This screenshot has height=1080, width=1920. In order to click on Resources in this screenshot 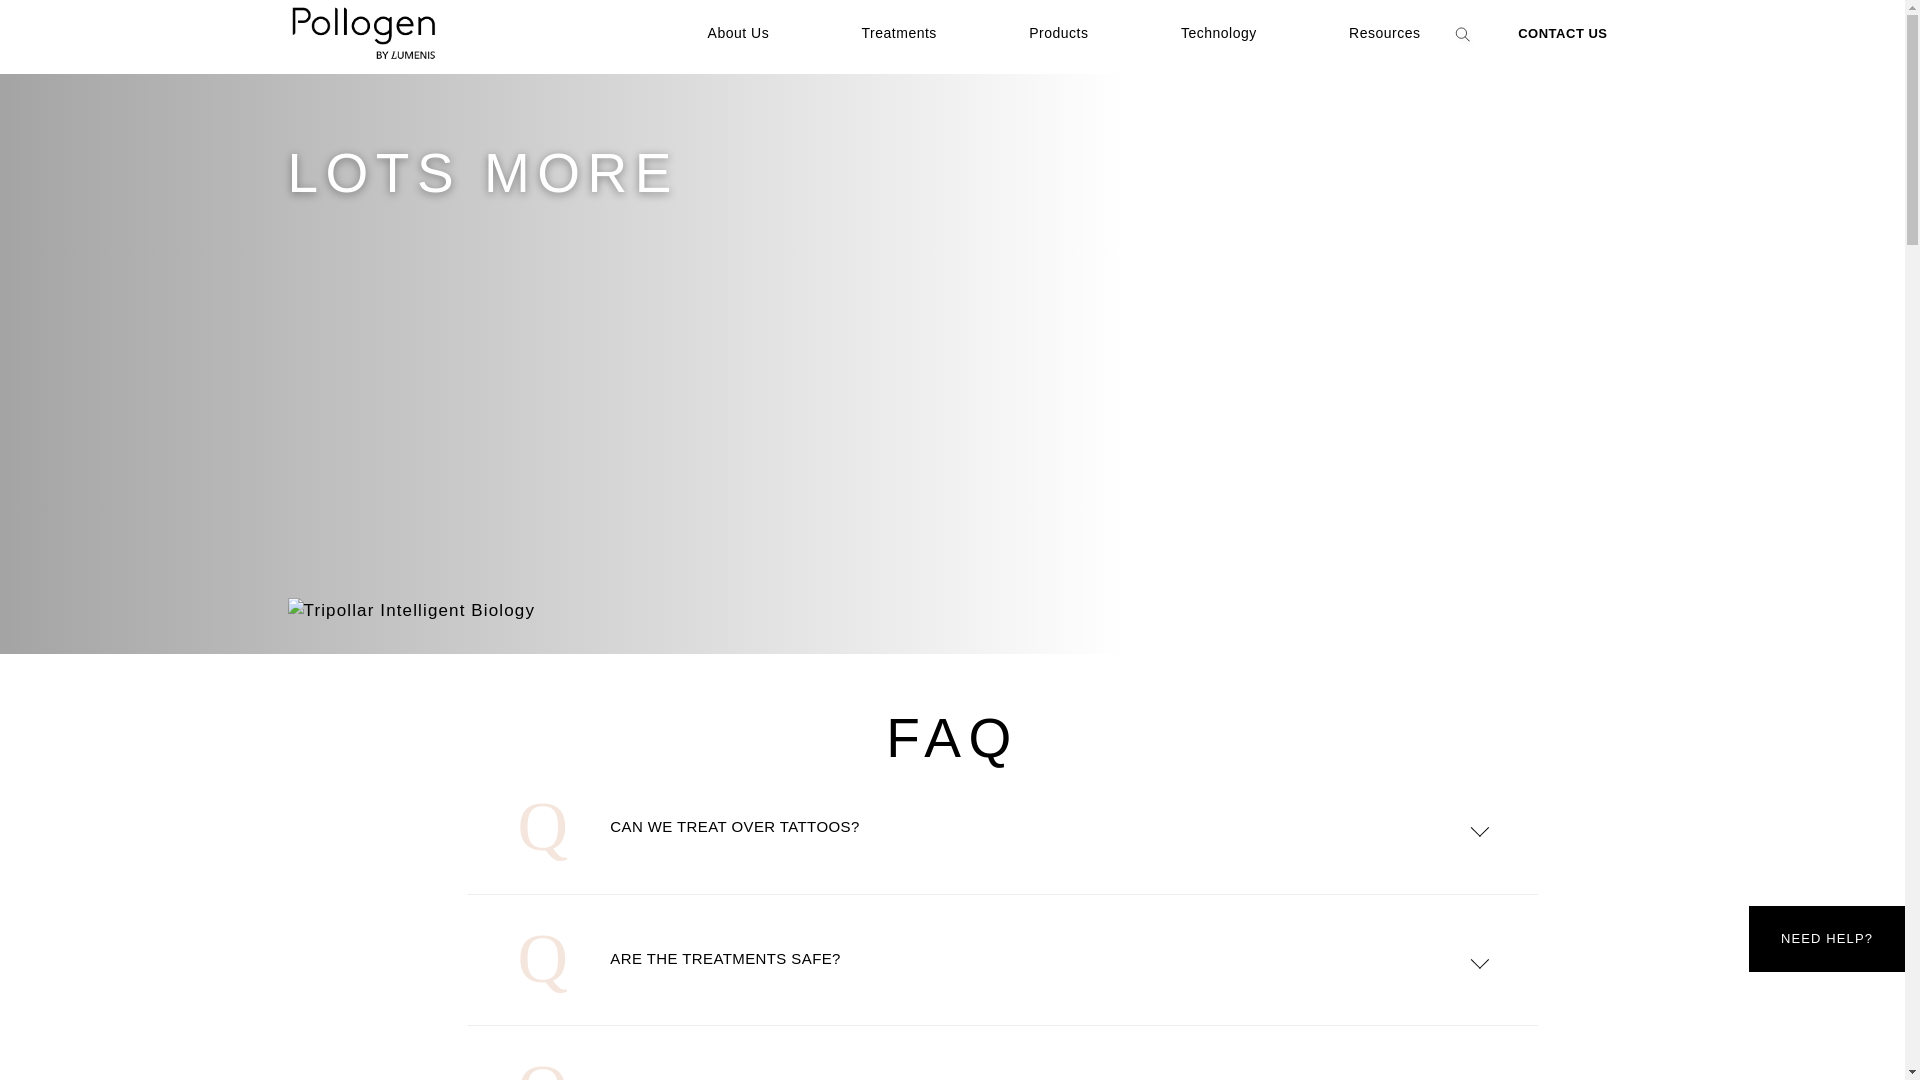, I will do `click(1384, 32)`.